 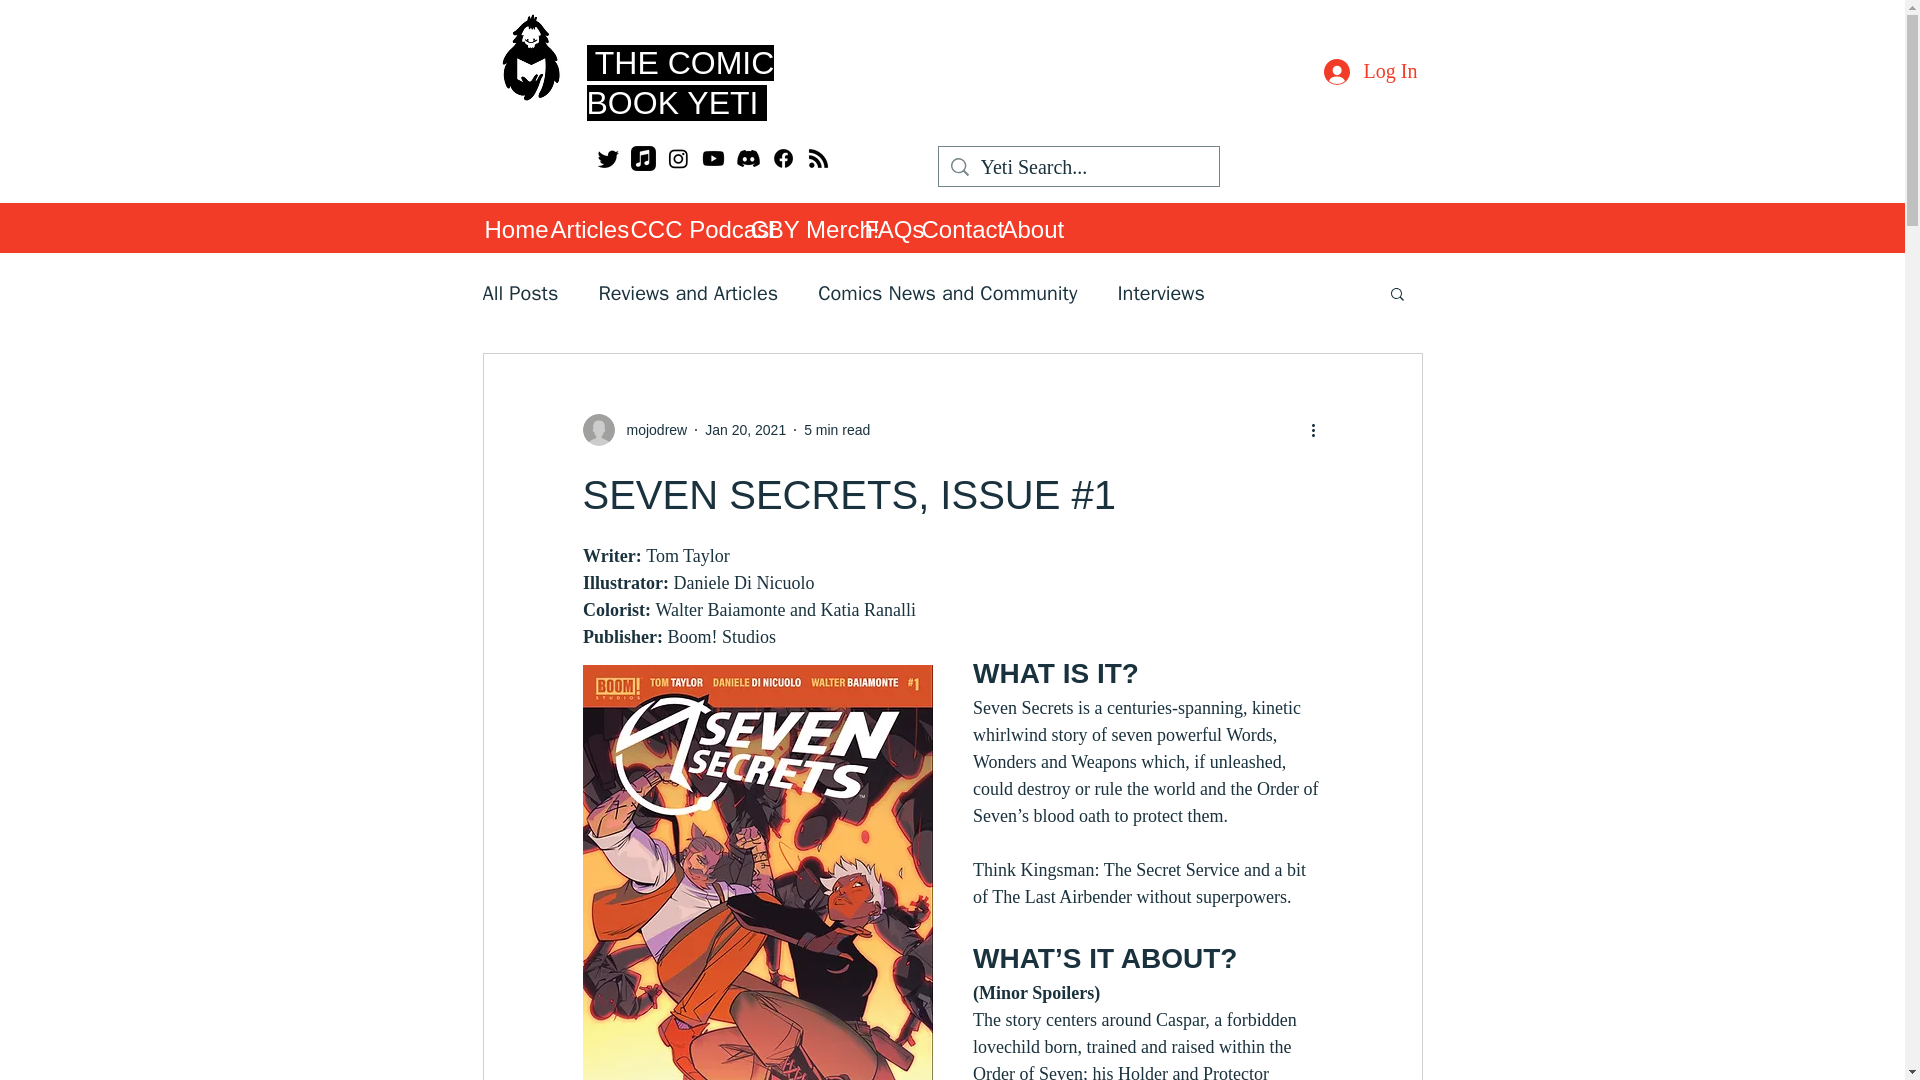 I want to click on About, so click(x=1026, y=228).